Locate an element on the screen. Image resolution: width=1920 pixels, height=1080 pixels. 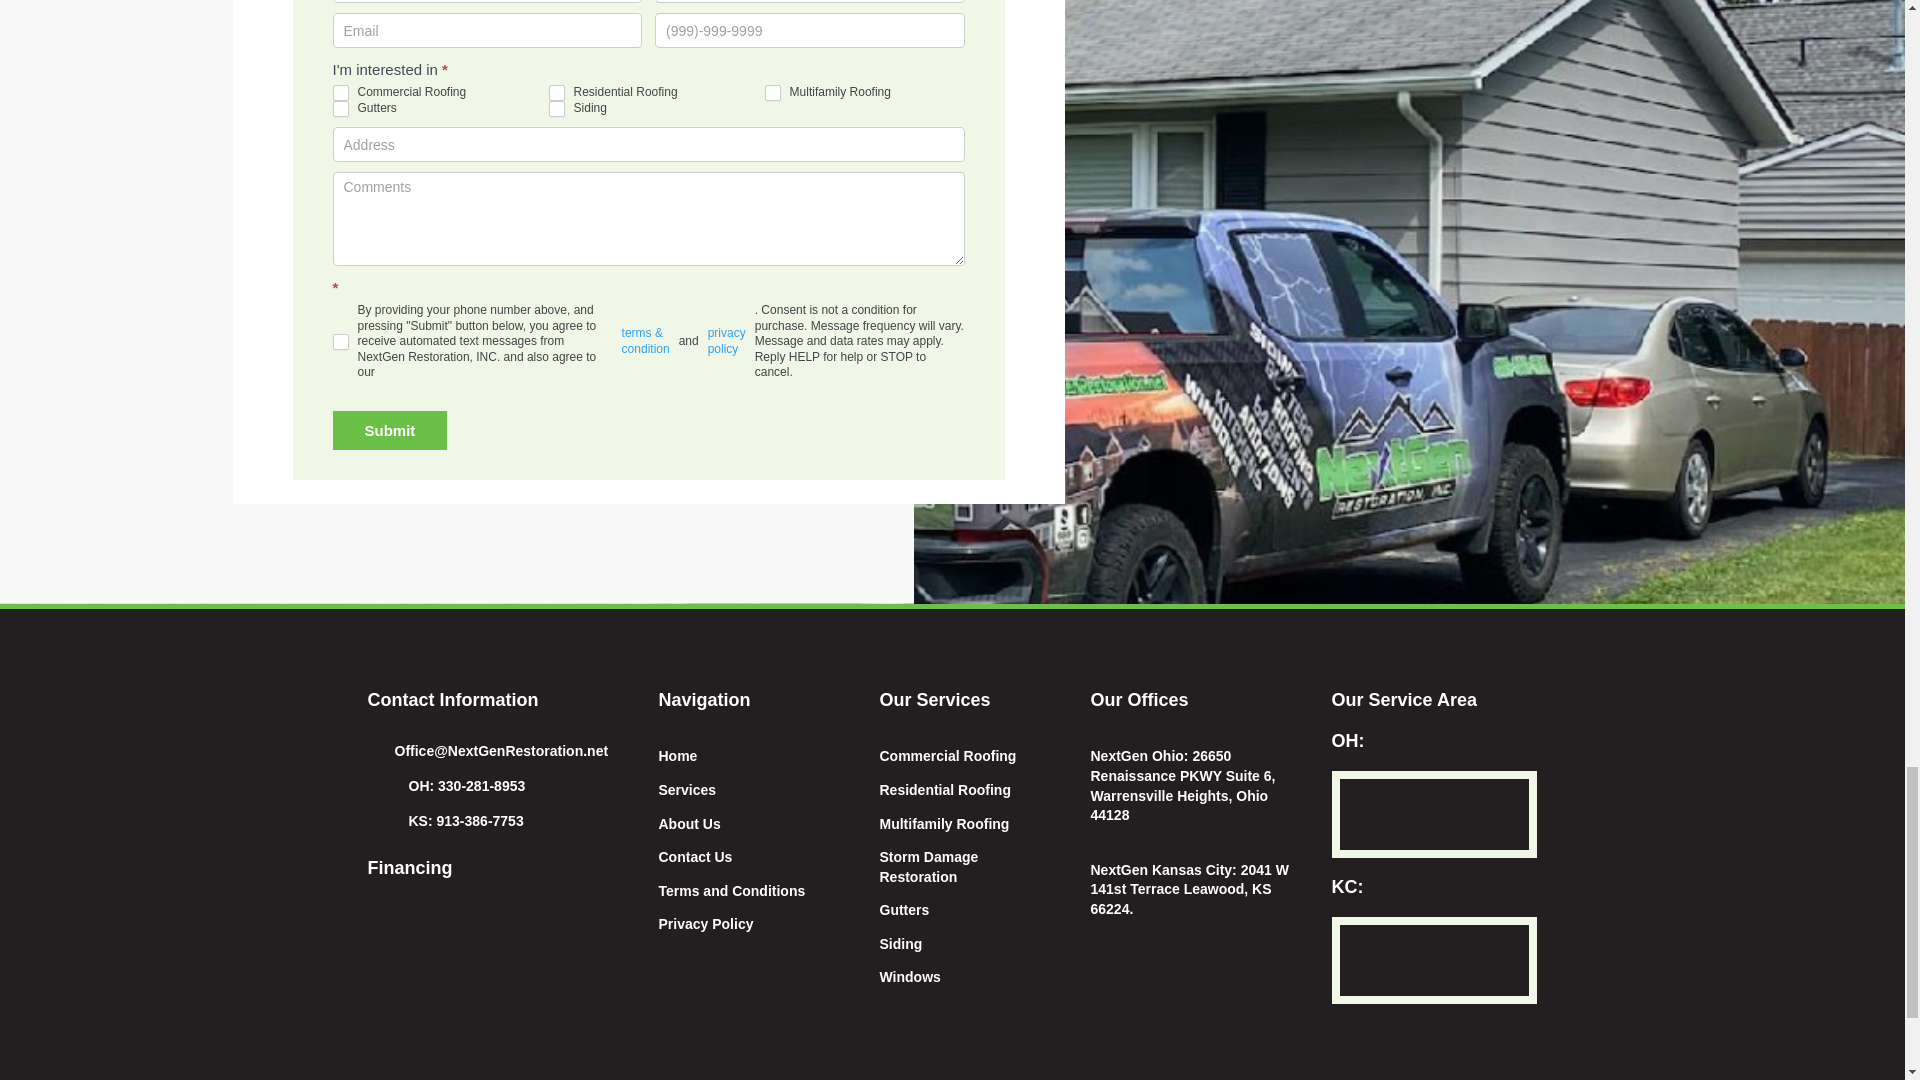
Gutters is located at coordinates (340, 108).